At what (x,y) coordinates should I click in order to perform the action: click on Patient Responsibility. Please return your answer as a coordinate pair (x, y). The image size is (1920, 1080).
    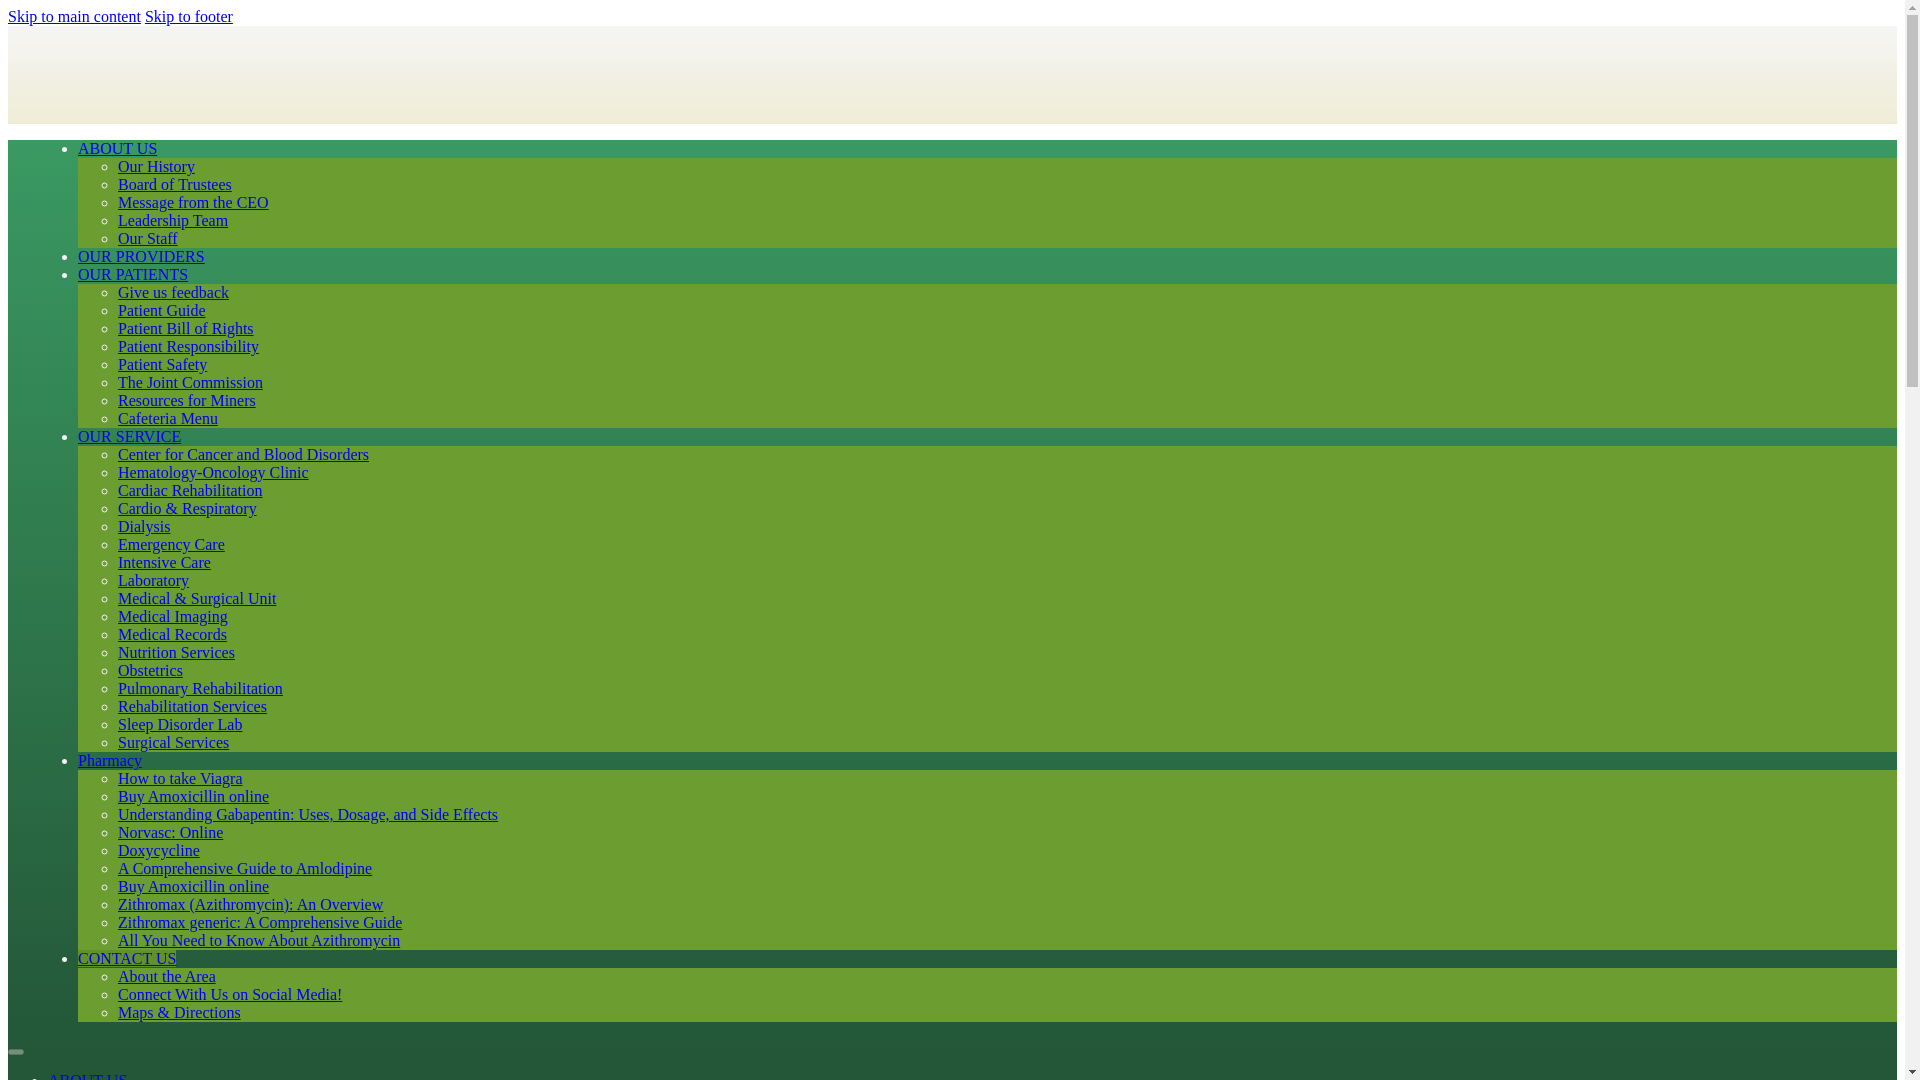
    Looking at the image, I should click on (188, 346).